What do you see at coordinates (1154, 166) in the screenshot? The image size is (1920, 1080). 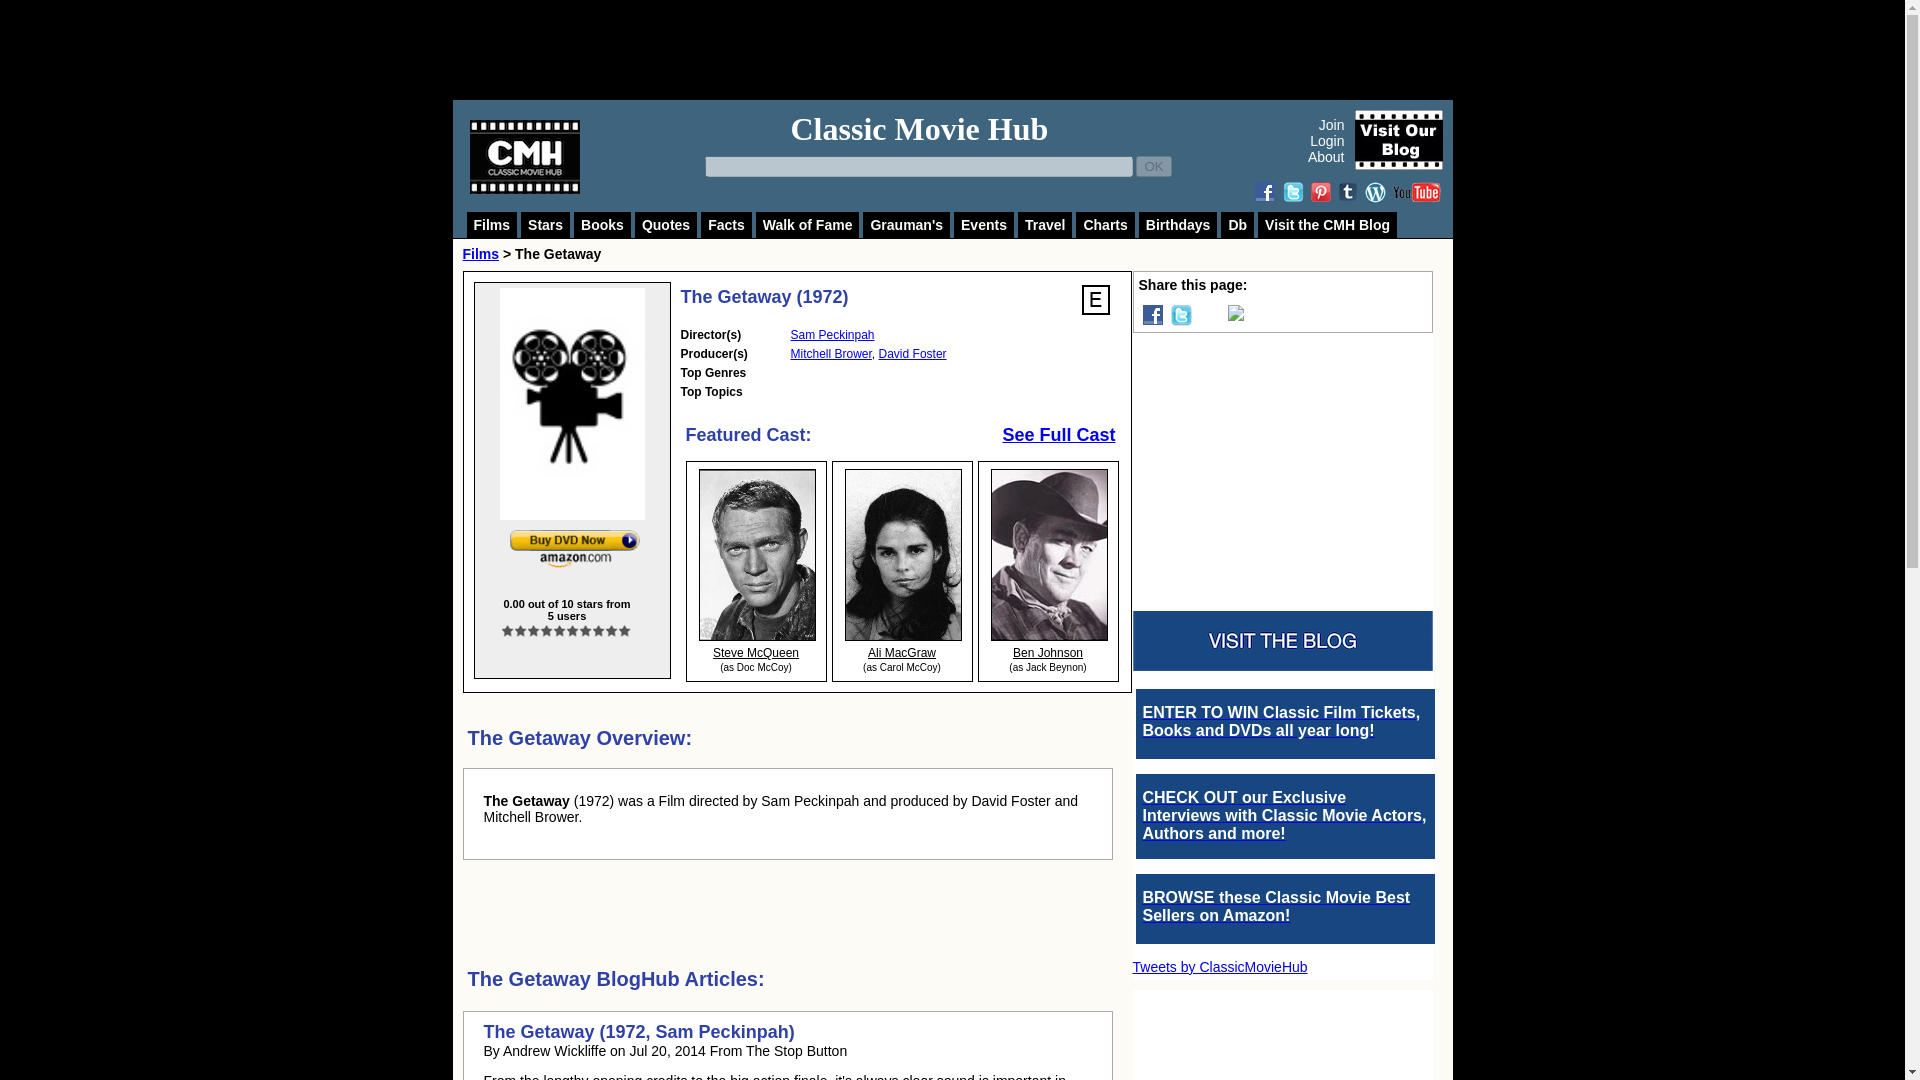 I see `OK` at bounding box center [1154, 166].